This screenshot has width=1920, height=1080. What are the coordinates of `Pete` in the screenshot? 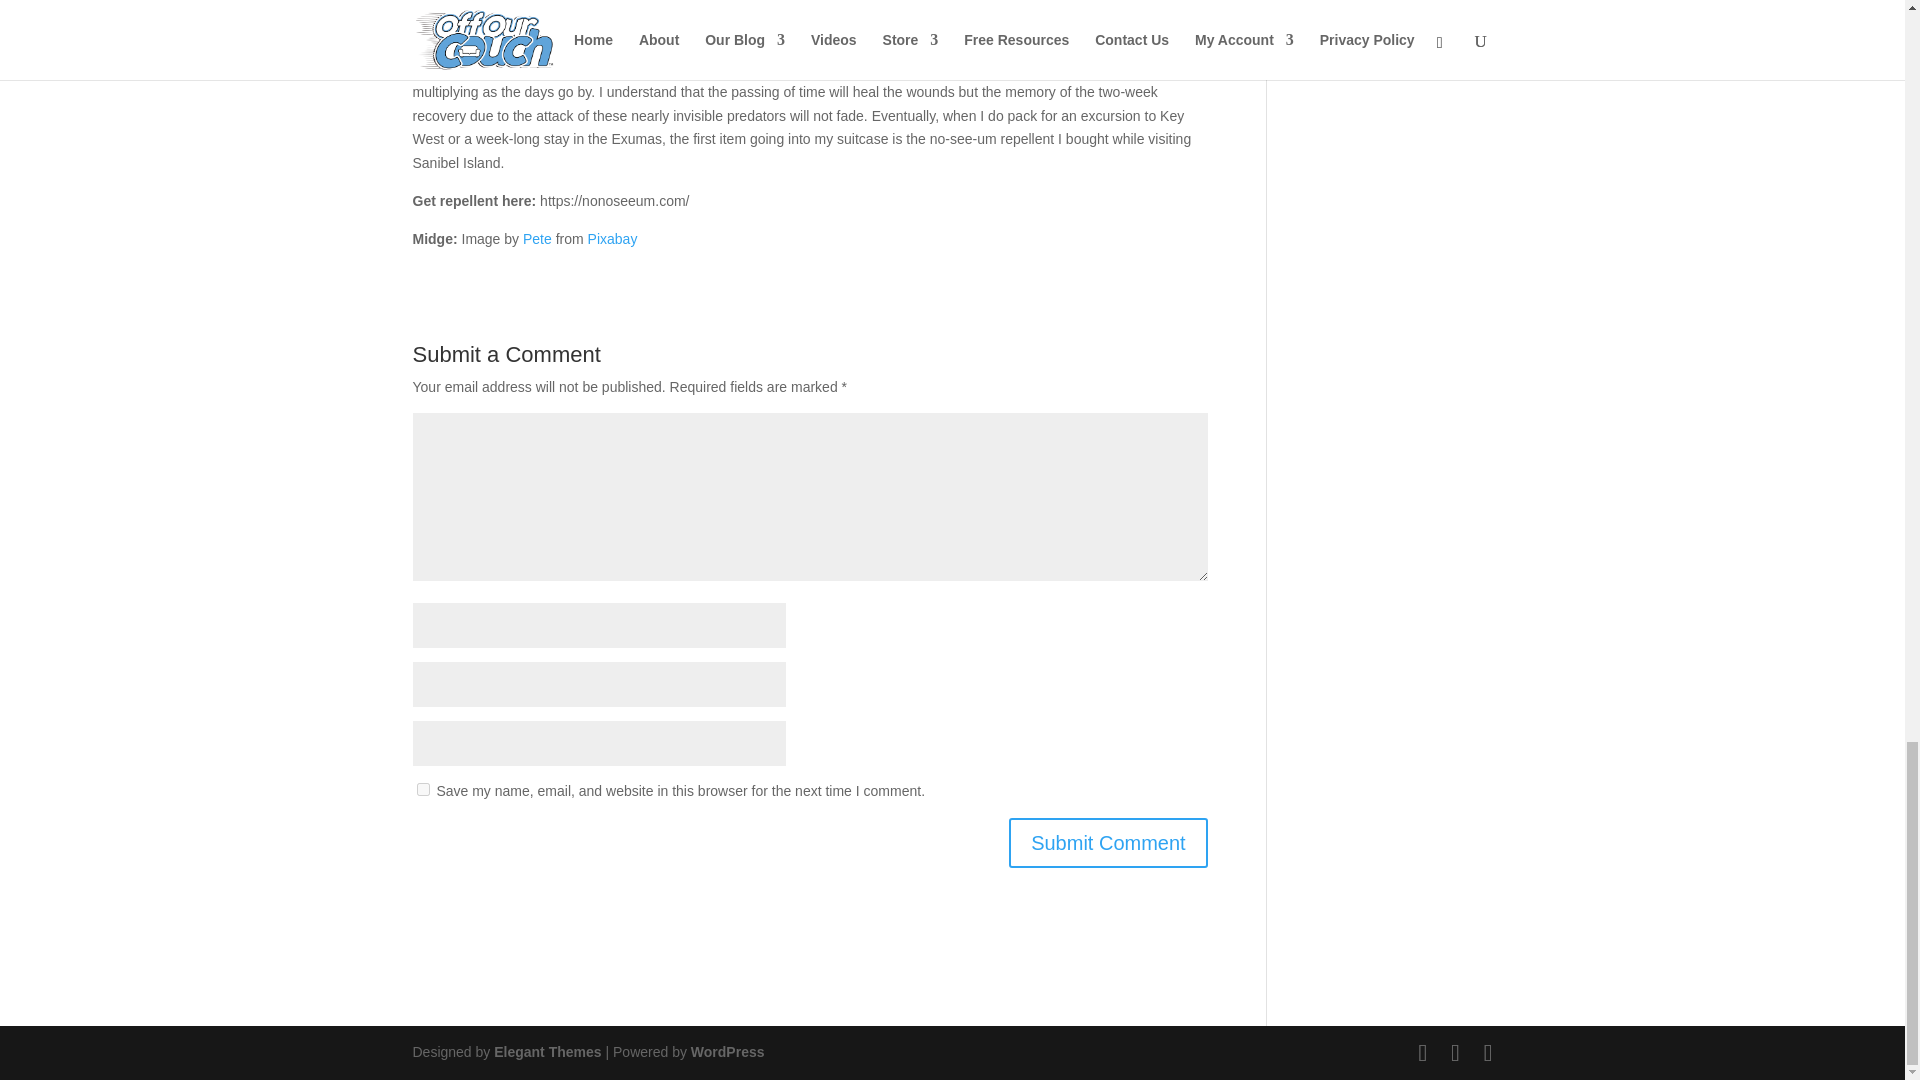 It's located at (537, 239).